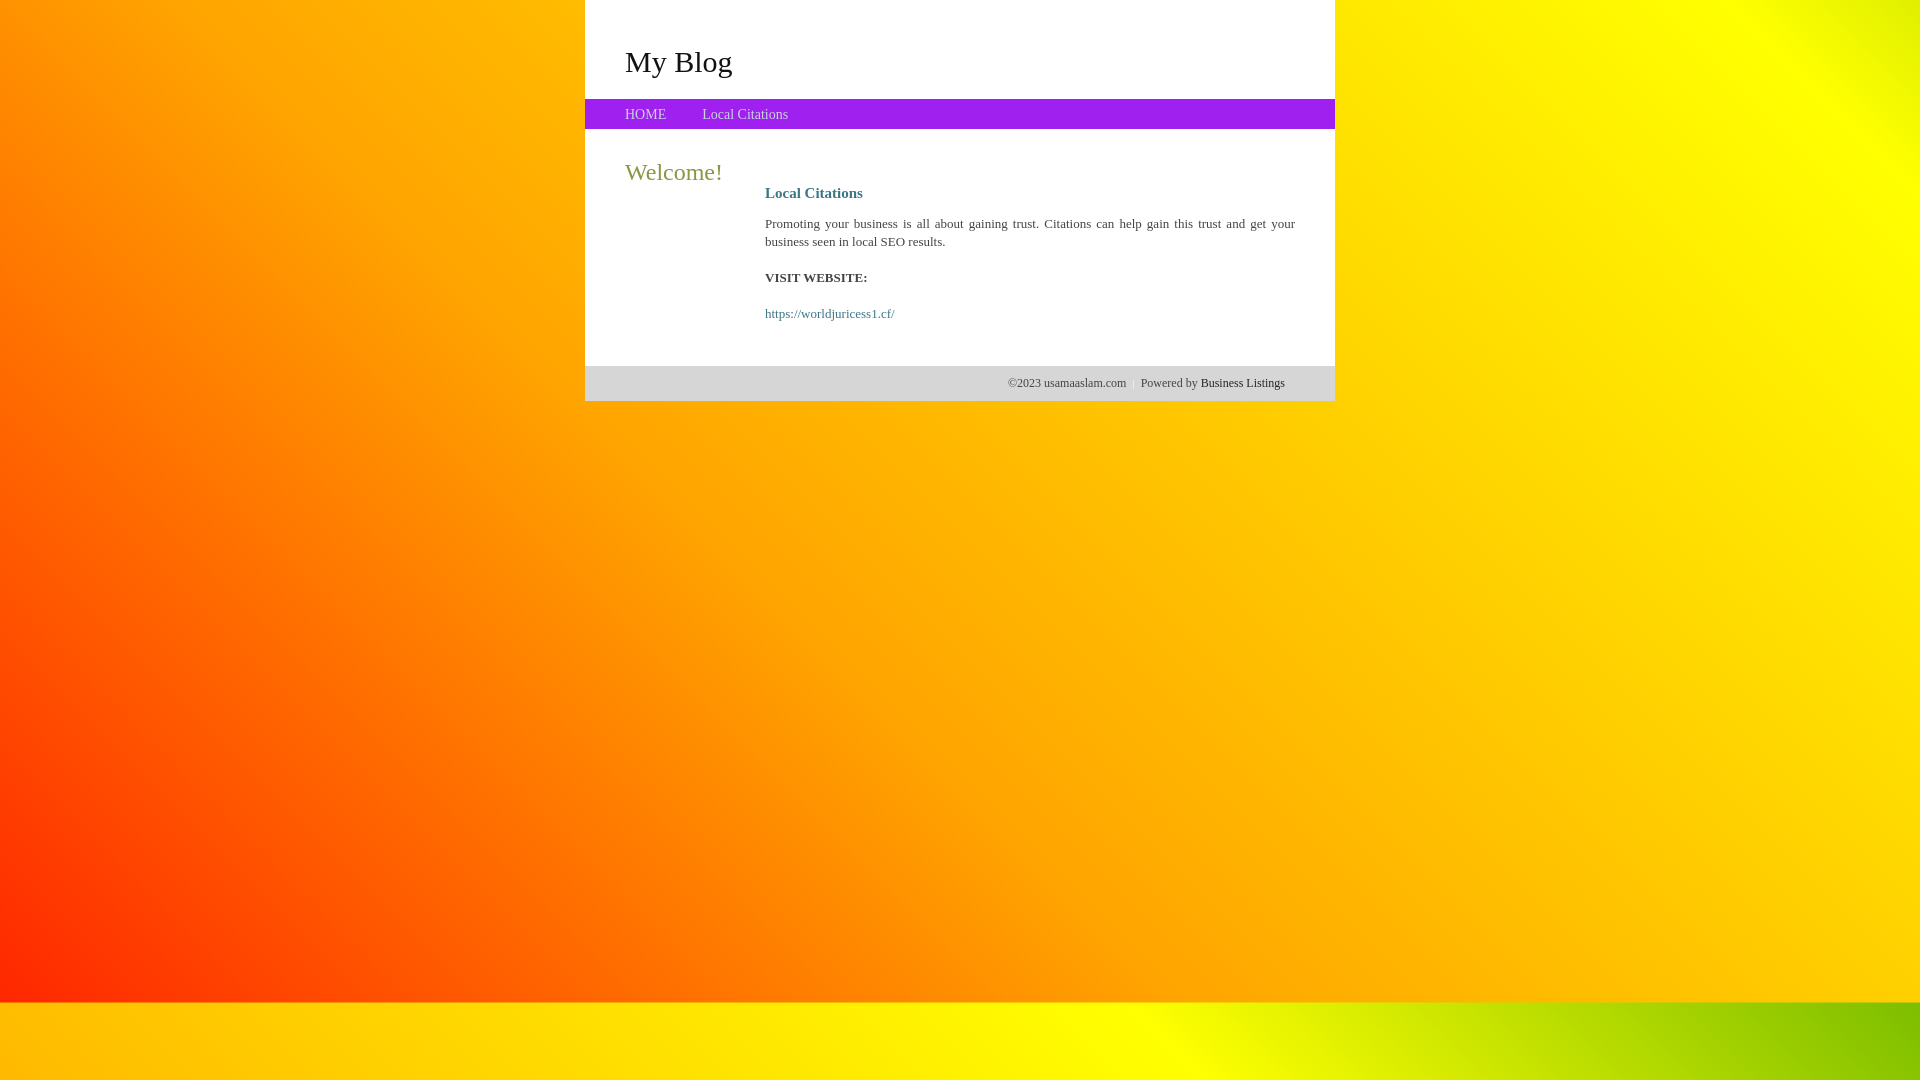 This screenshot has height=1080, width=1920. Describe the element at coordinates (679, 61) in the screenshot. I see `My Blog` at that location.